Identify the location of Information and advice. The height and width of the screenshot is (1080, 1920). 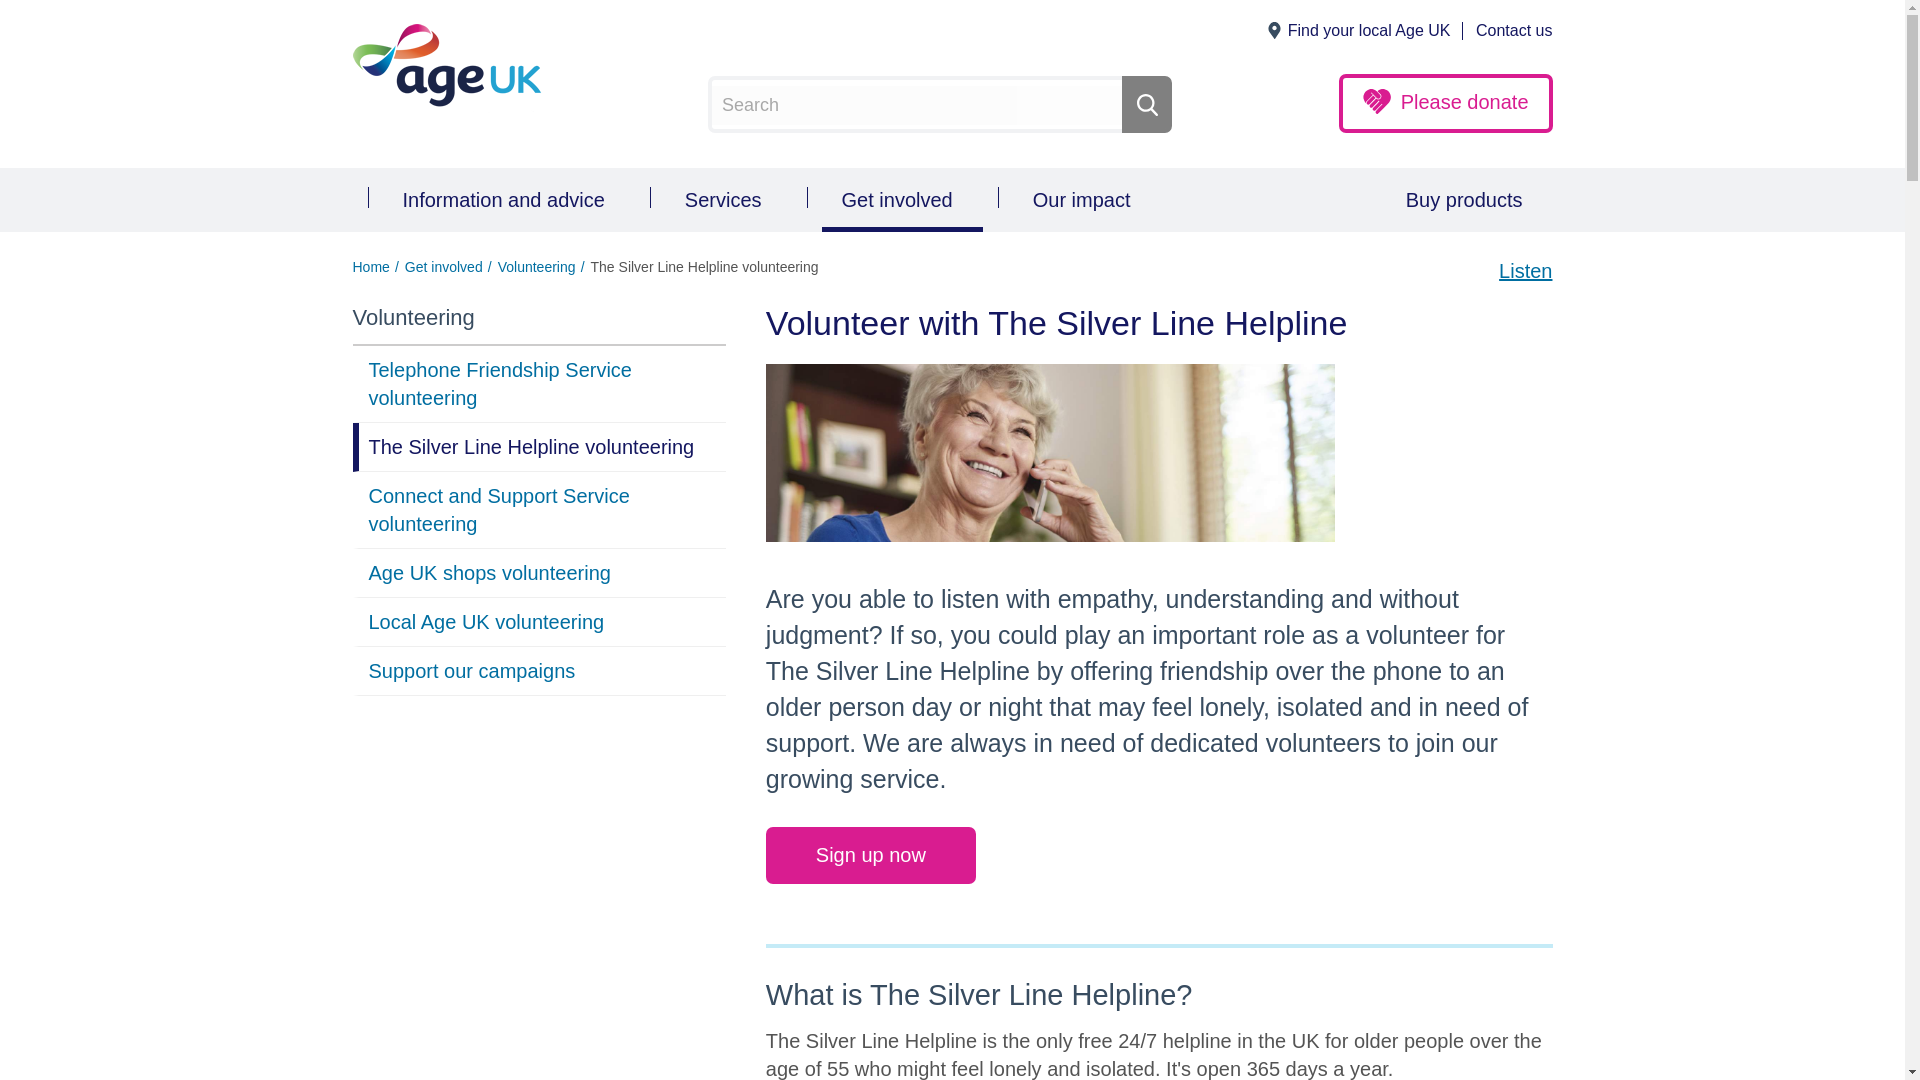
(508, 200).